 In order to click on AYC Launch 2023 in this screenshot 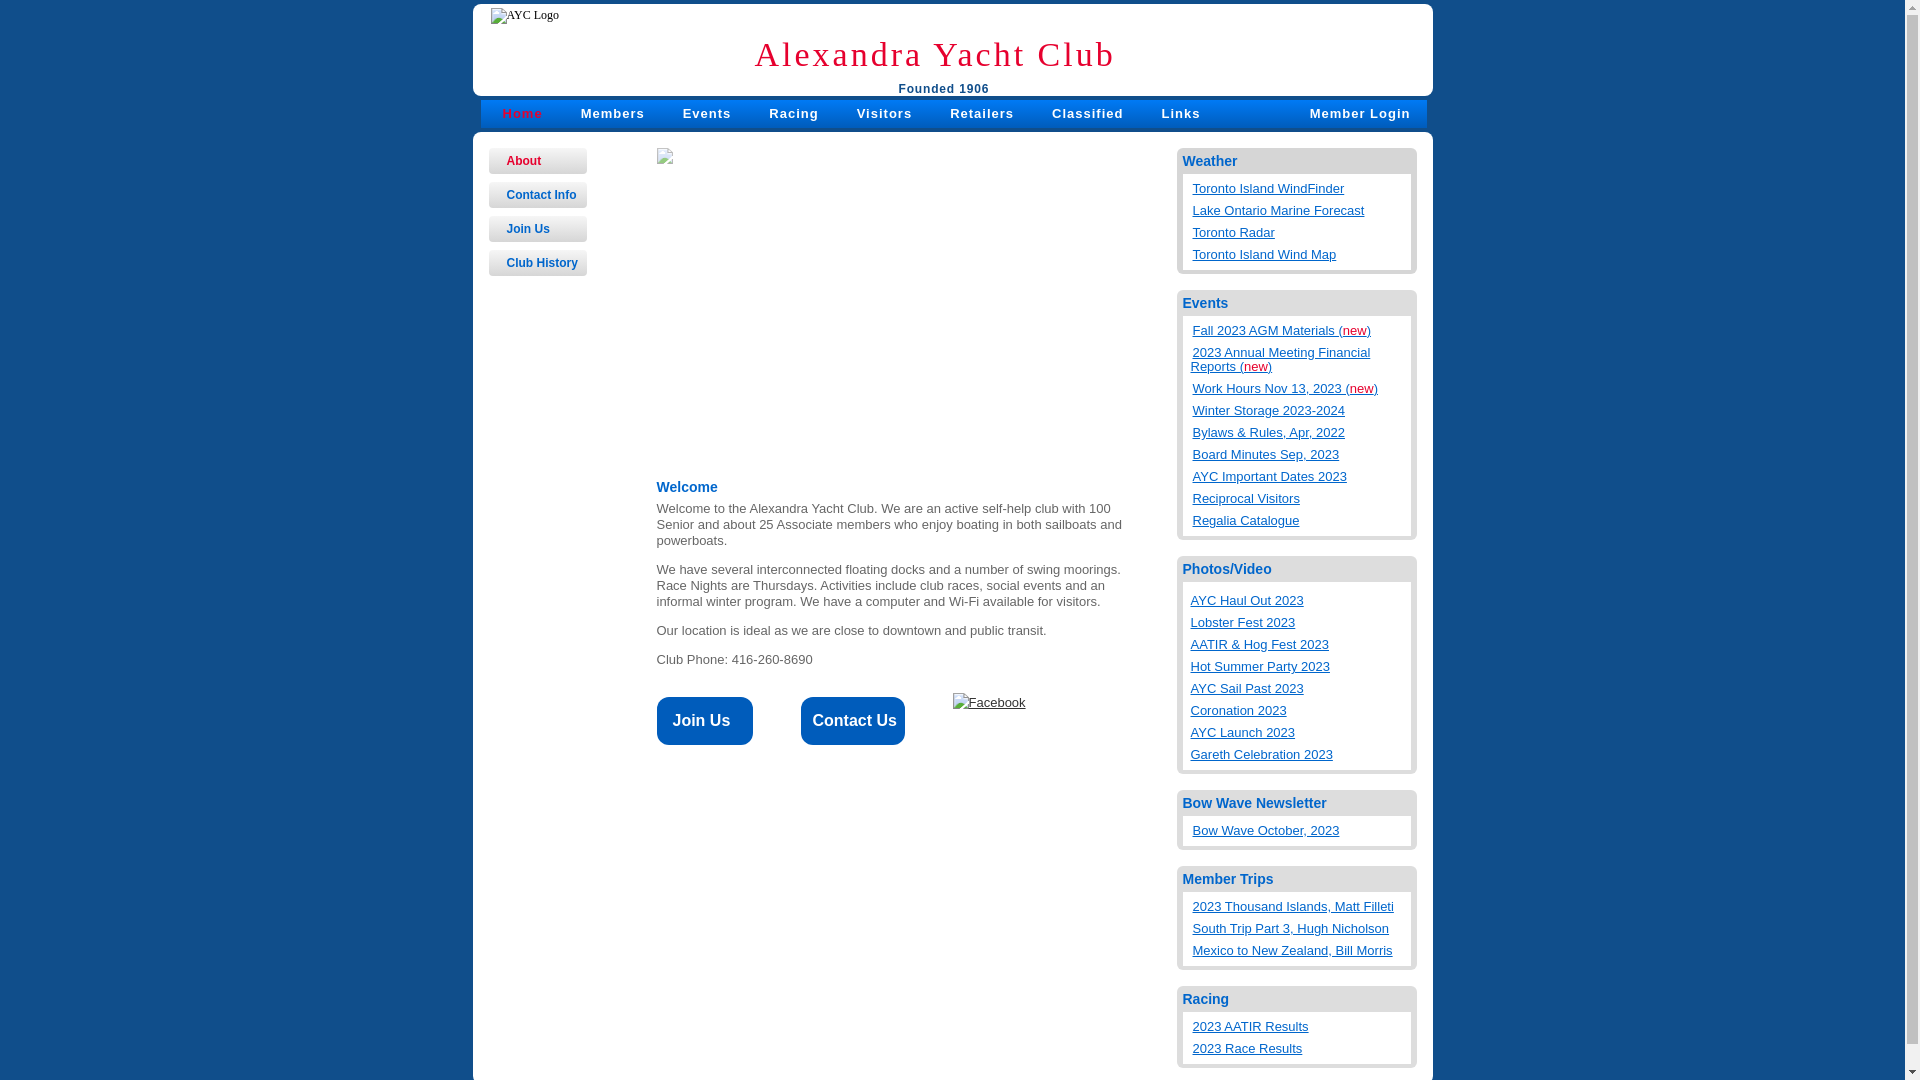, I will do `click(1298, 733)`.